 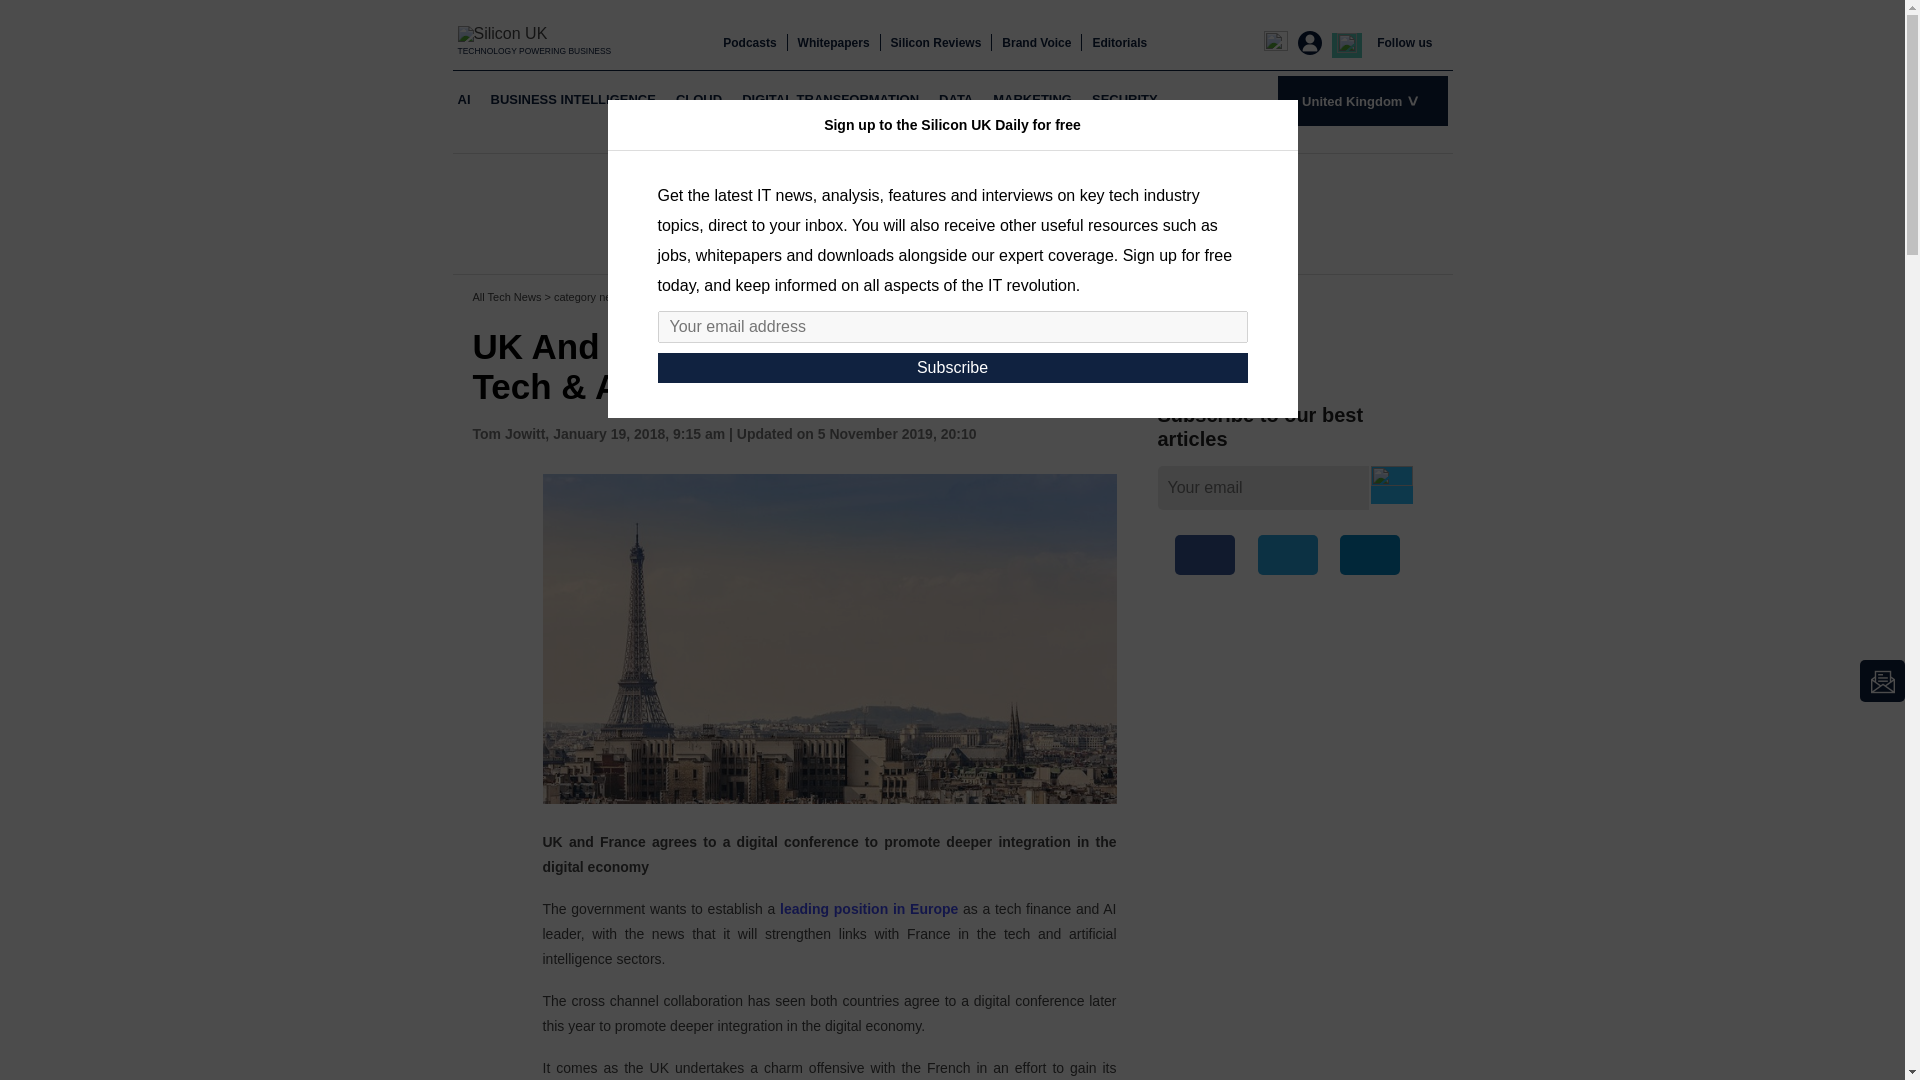 I want to click on DIGITAL TRANSFORMATION, so click(x=830, y=100).